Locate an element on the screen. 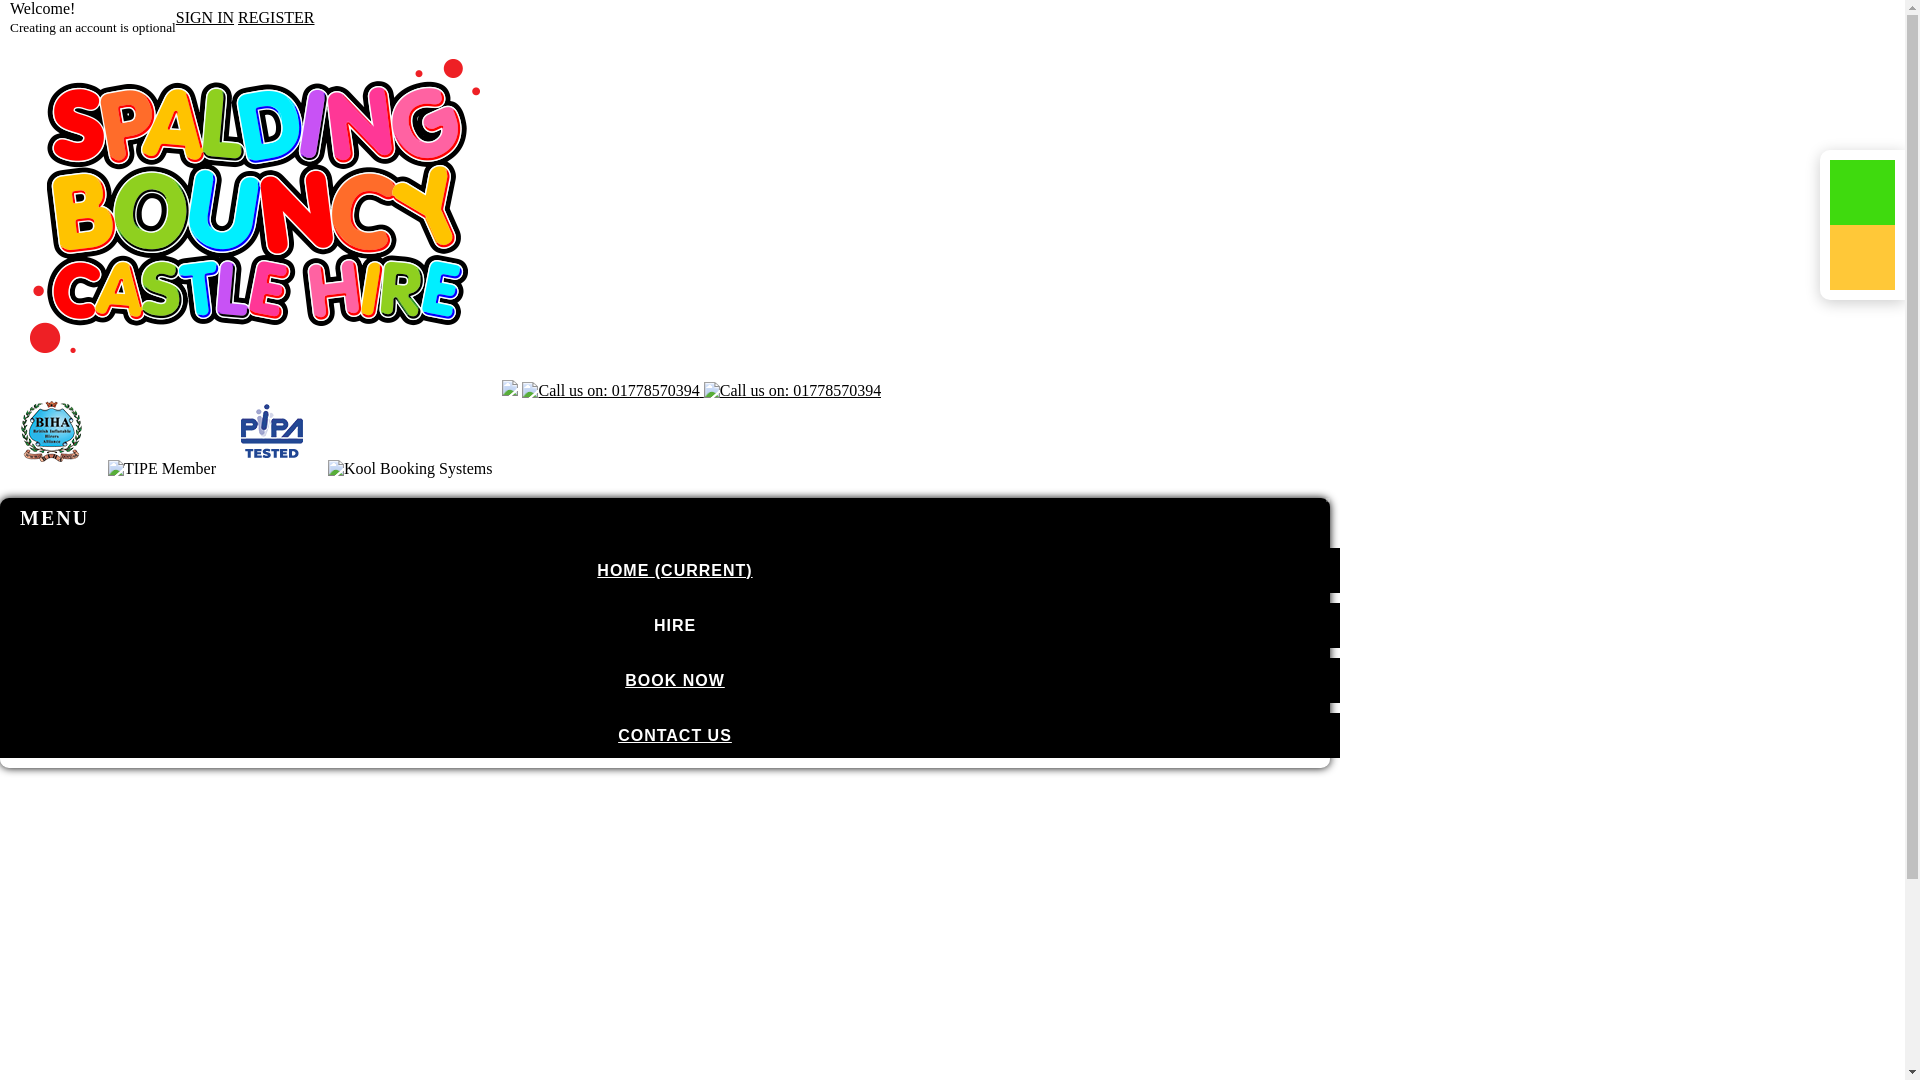 This screenshot has height=1080, width=1920. TIPE Member is located at coordinates (161, 469).